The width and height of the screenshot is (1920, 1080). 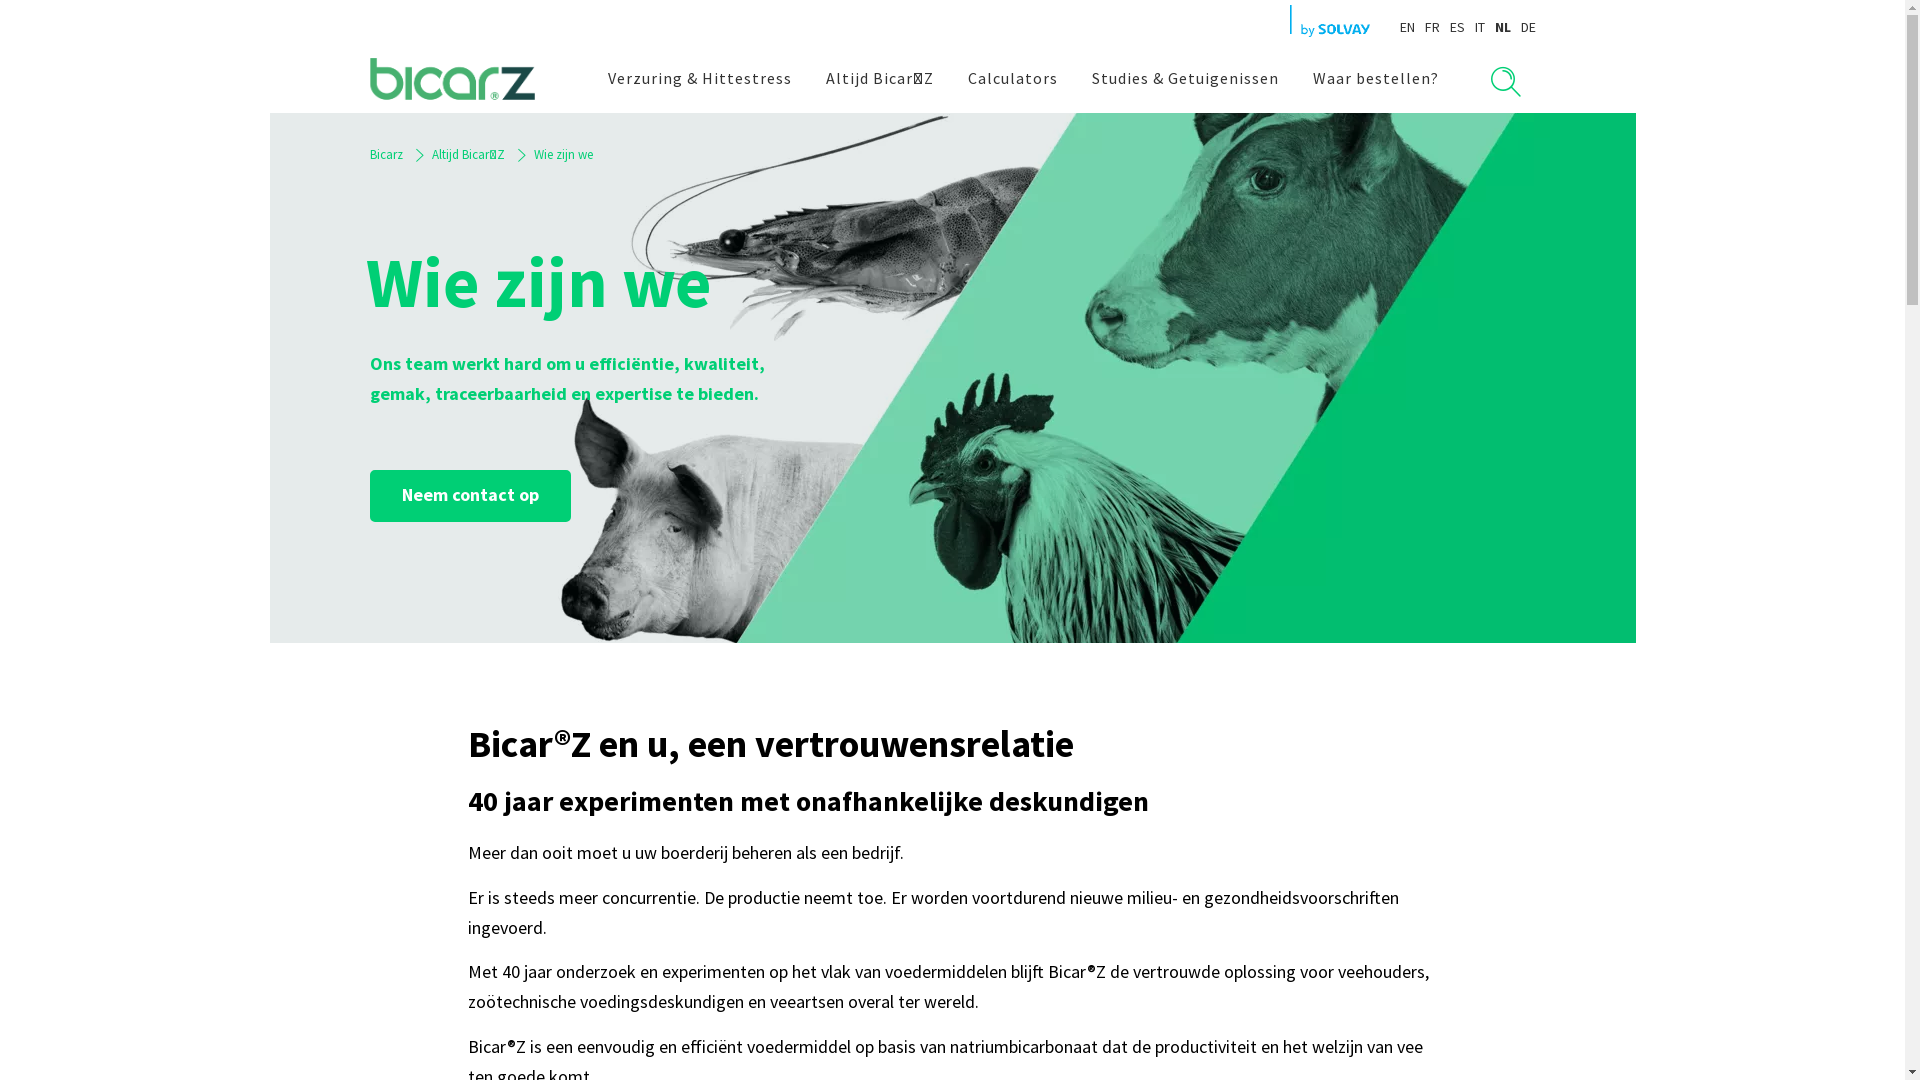 I want to click on ES, so click(x=1458, y=27).